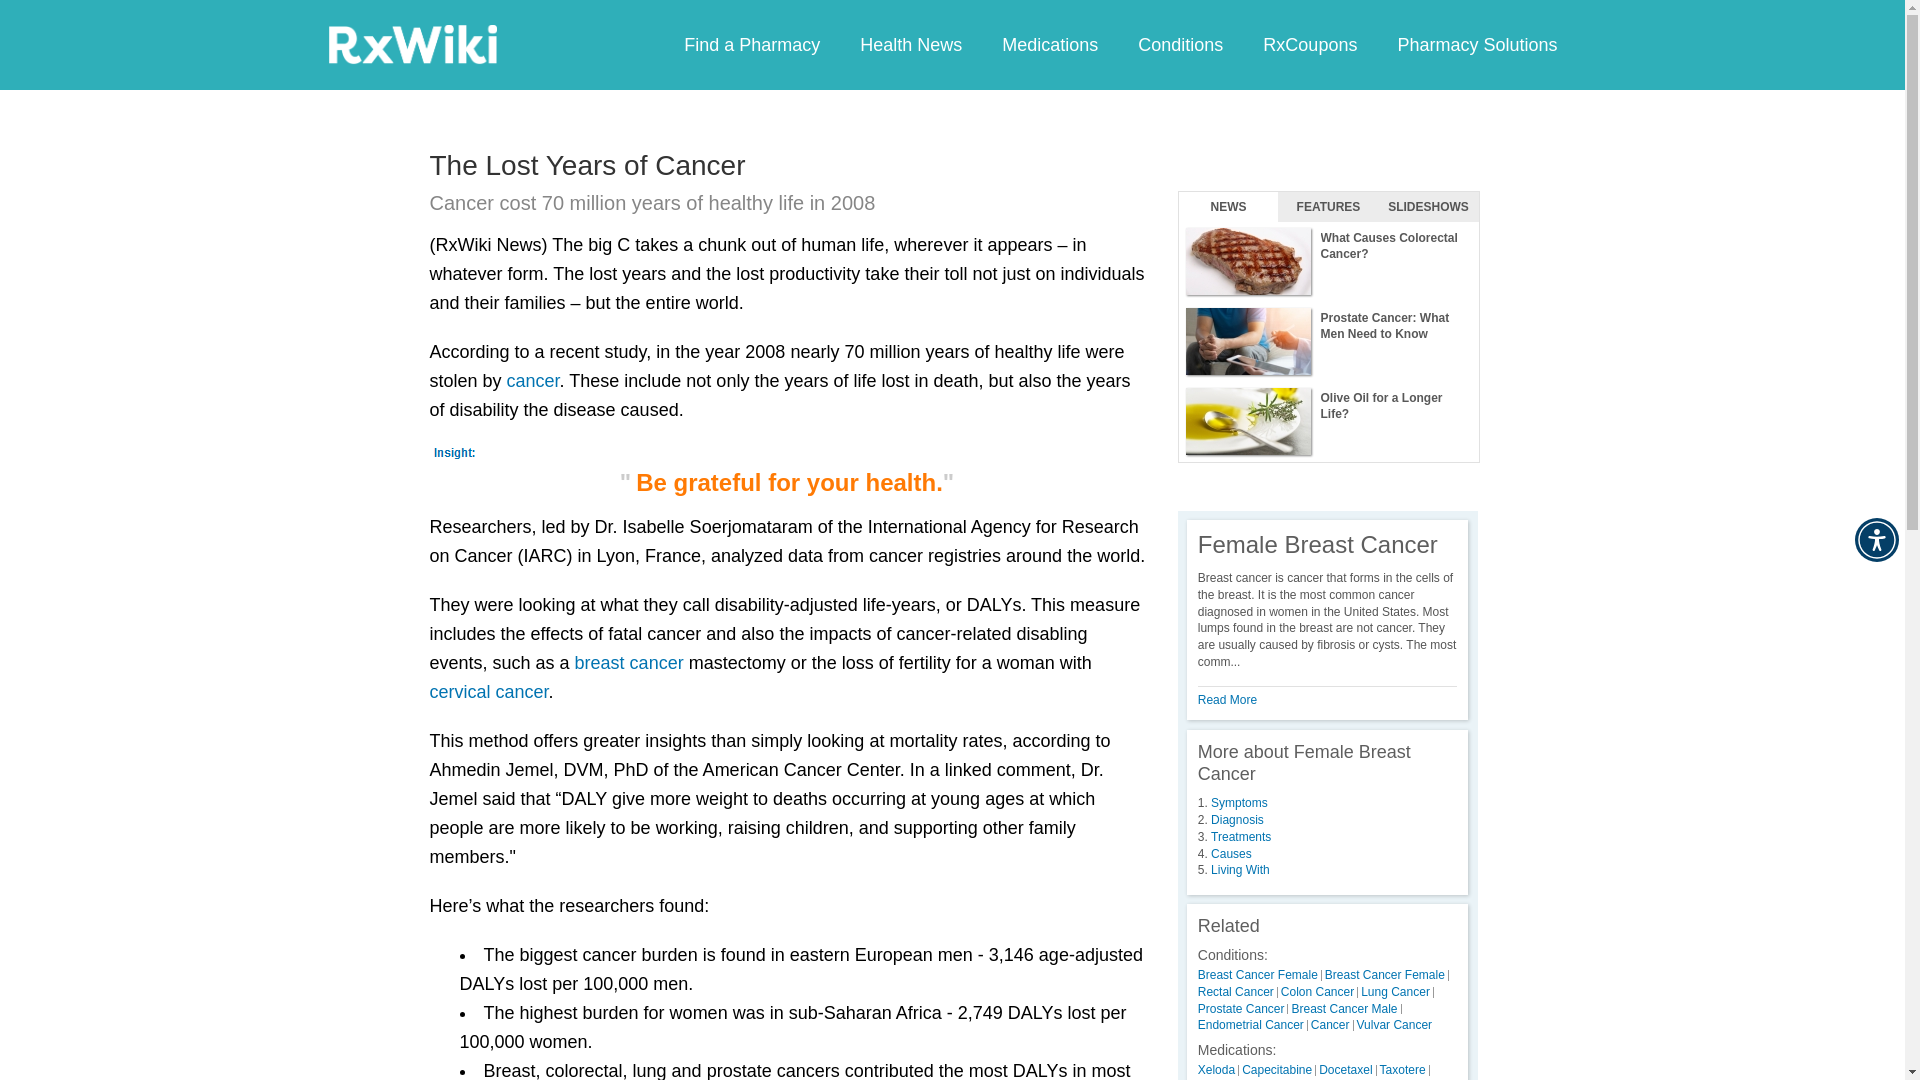 This screenshot has height=1080, width=1920. Describe the element at coordinates (1328, 422) in the screenshot. I see `Olive Oil for a Longer Life?` at that location.